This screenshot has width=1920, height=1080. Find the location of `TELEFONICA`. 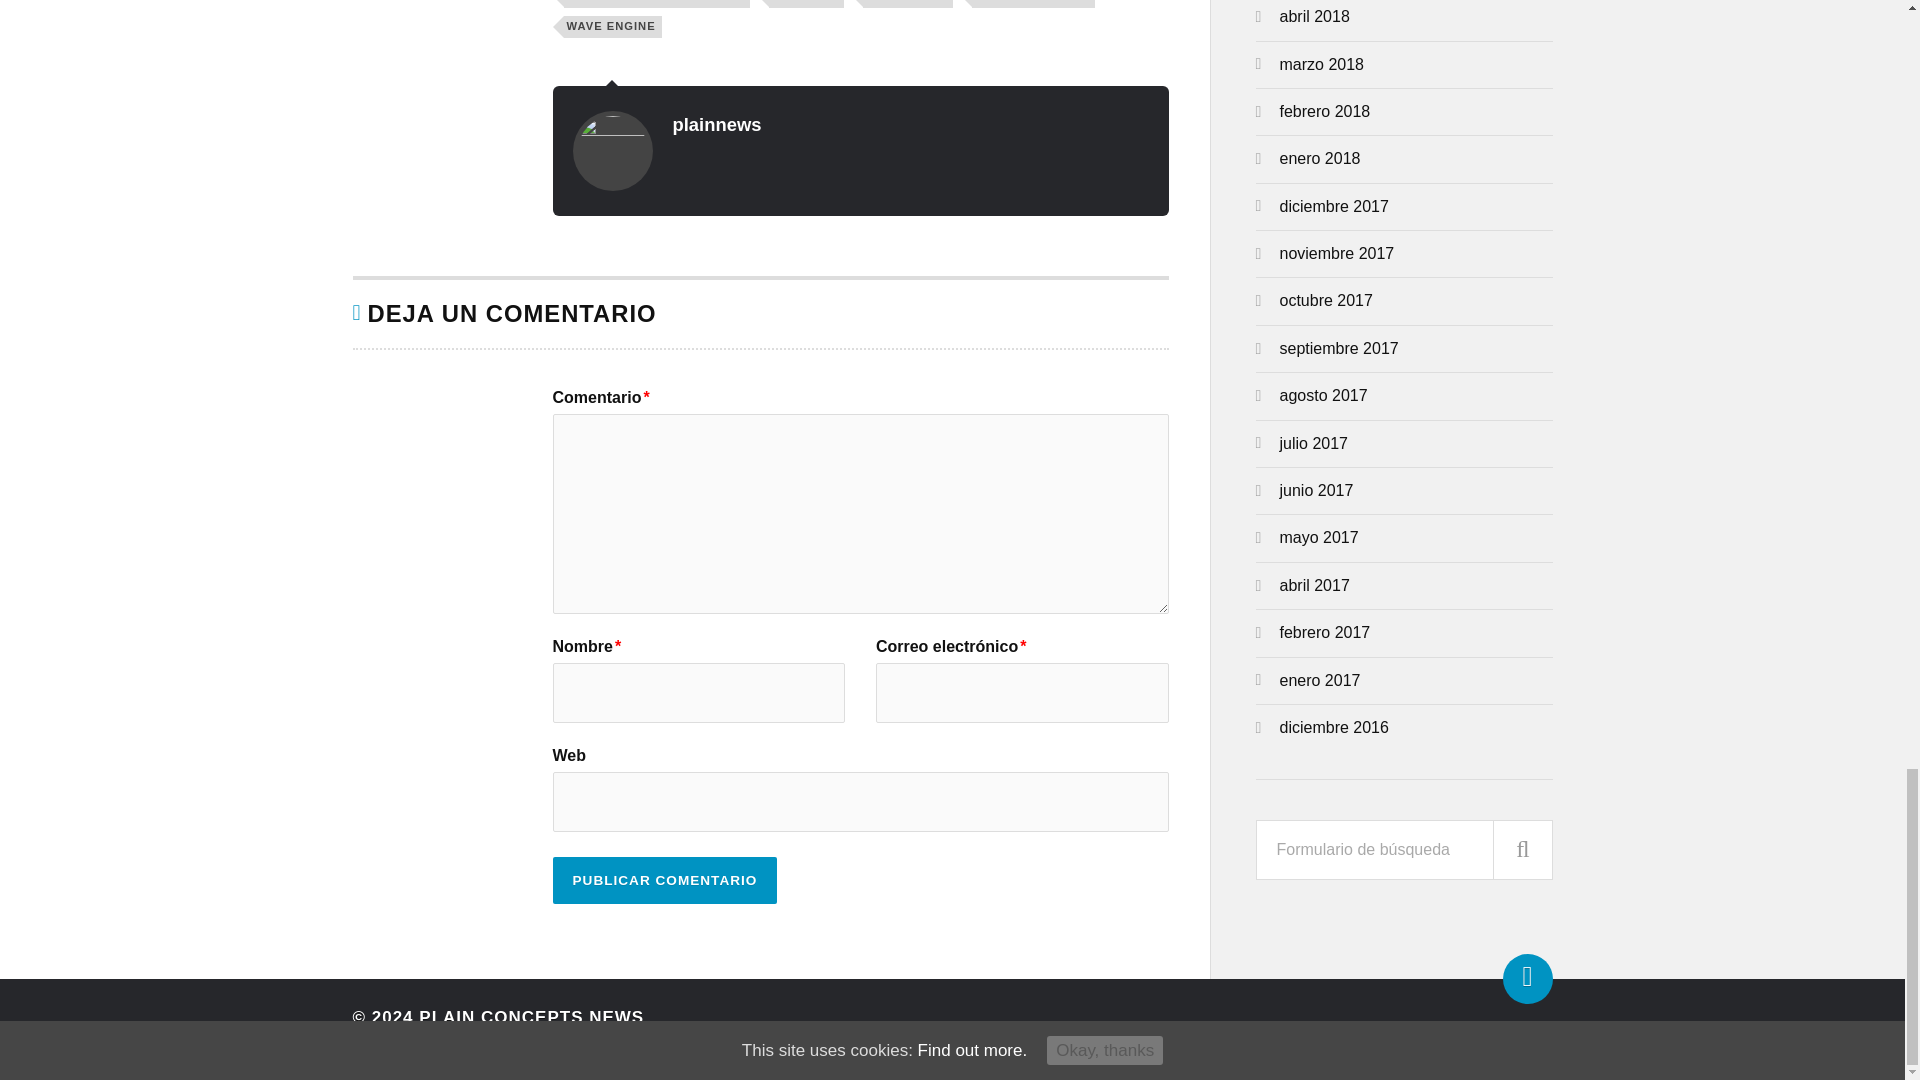

TELEFONICA is located at coordinates (907, 3).